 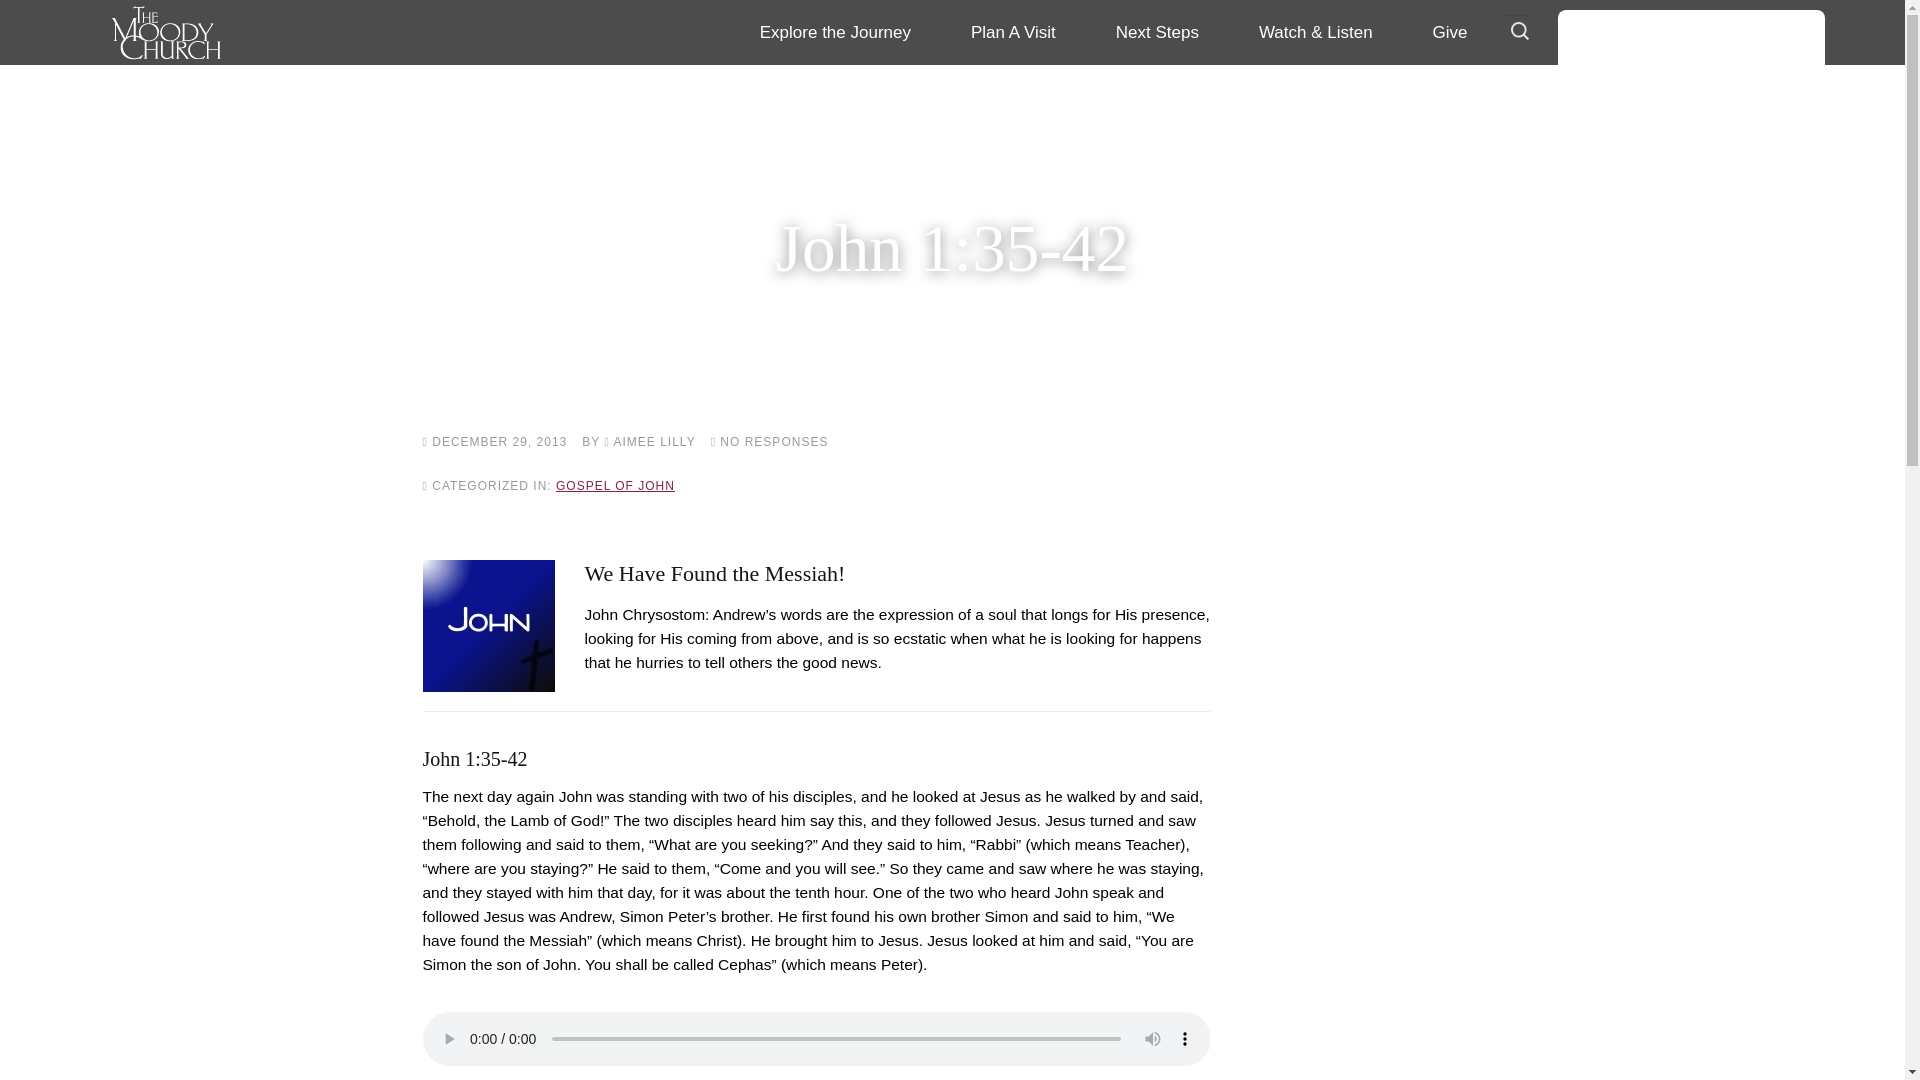 What do you see at coordinates (1692, 100) in the screenshot?
I see `Giving Account` at bounding box center [1692, 100].